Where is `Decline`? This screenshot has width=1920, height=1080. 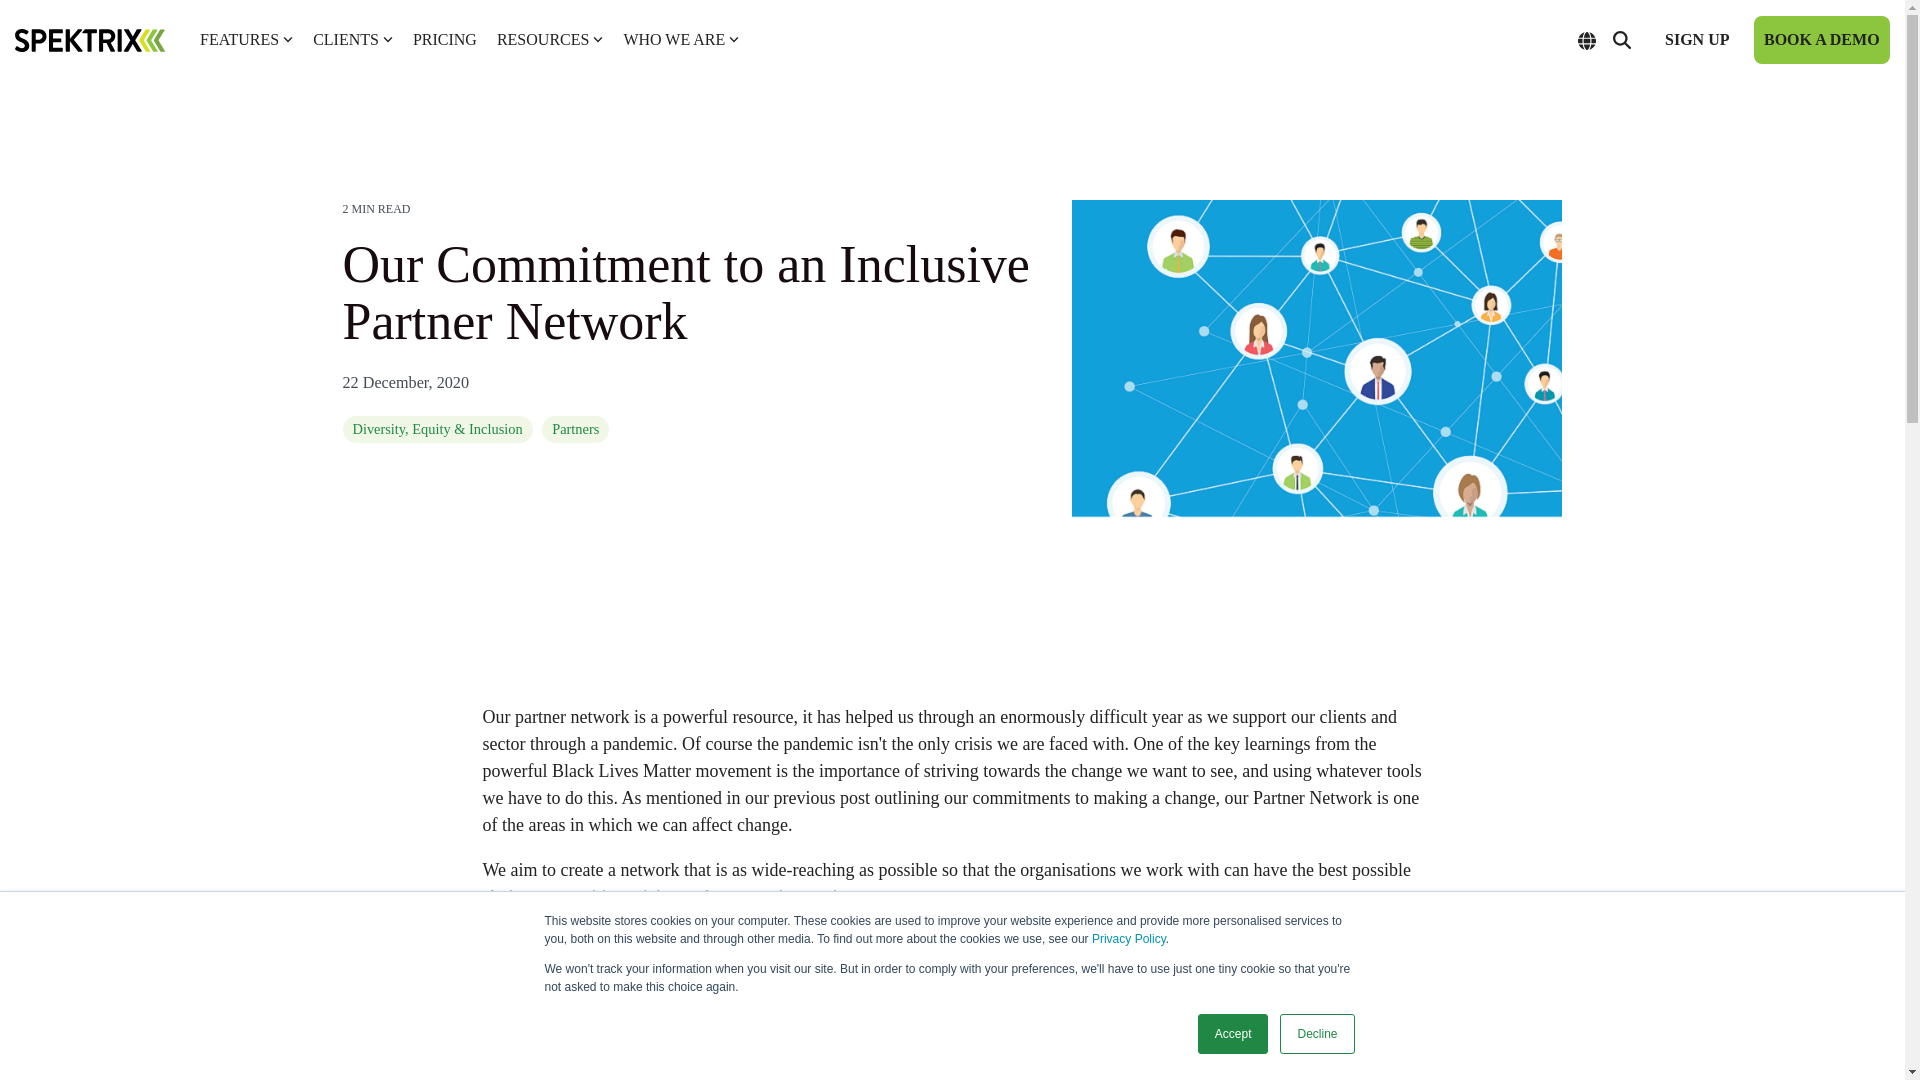
Decline is located at coordinates (1316, 1034).